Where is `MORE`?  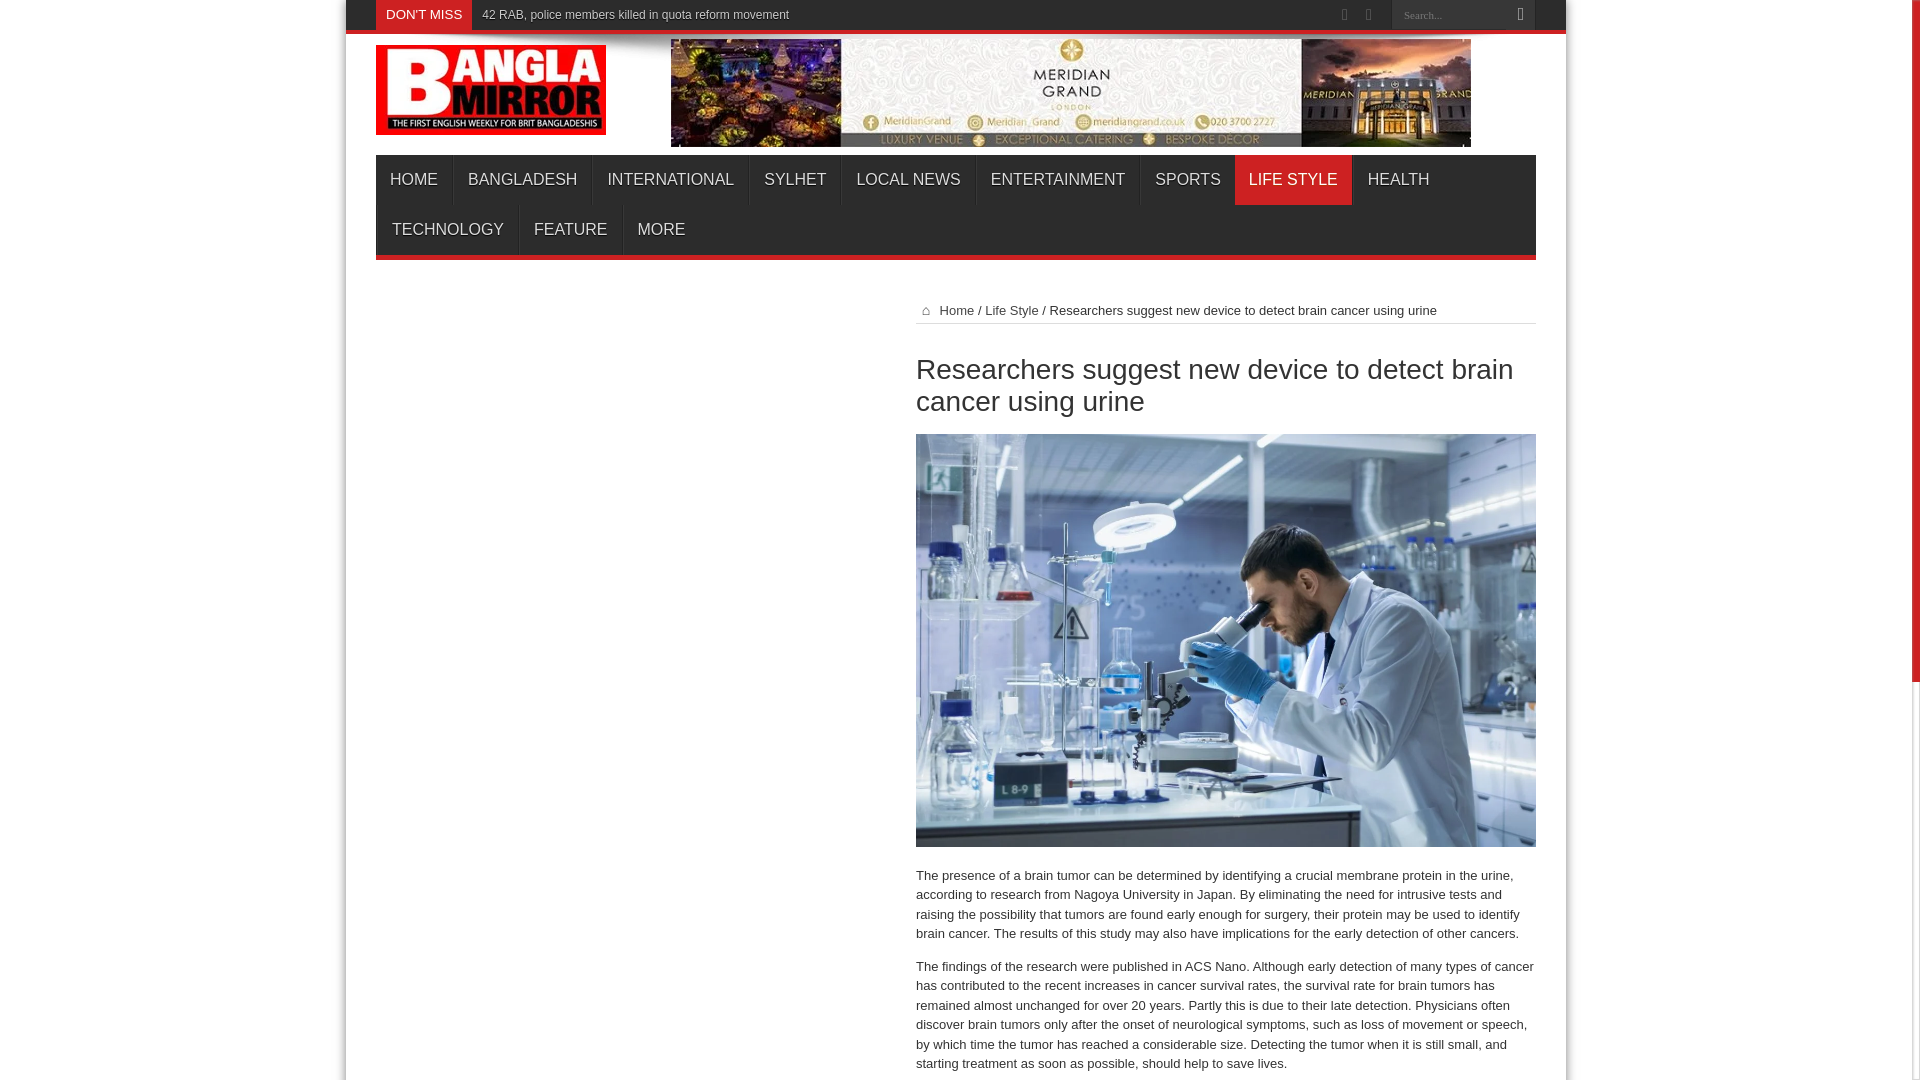
MORE is located at coordinates (660, 230).